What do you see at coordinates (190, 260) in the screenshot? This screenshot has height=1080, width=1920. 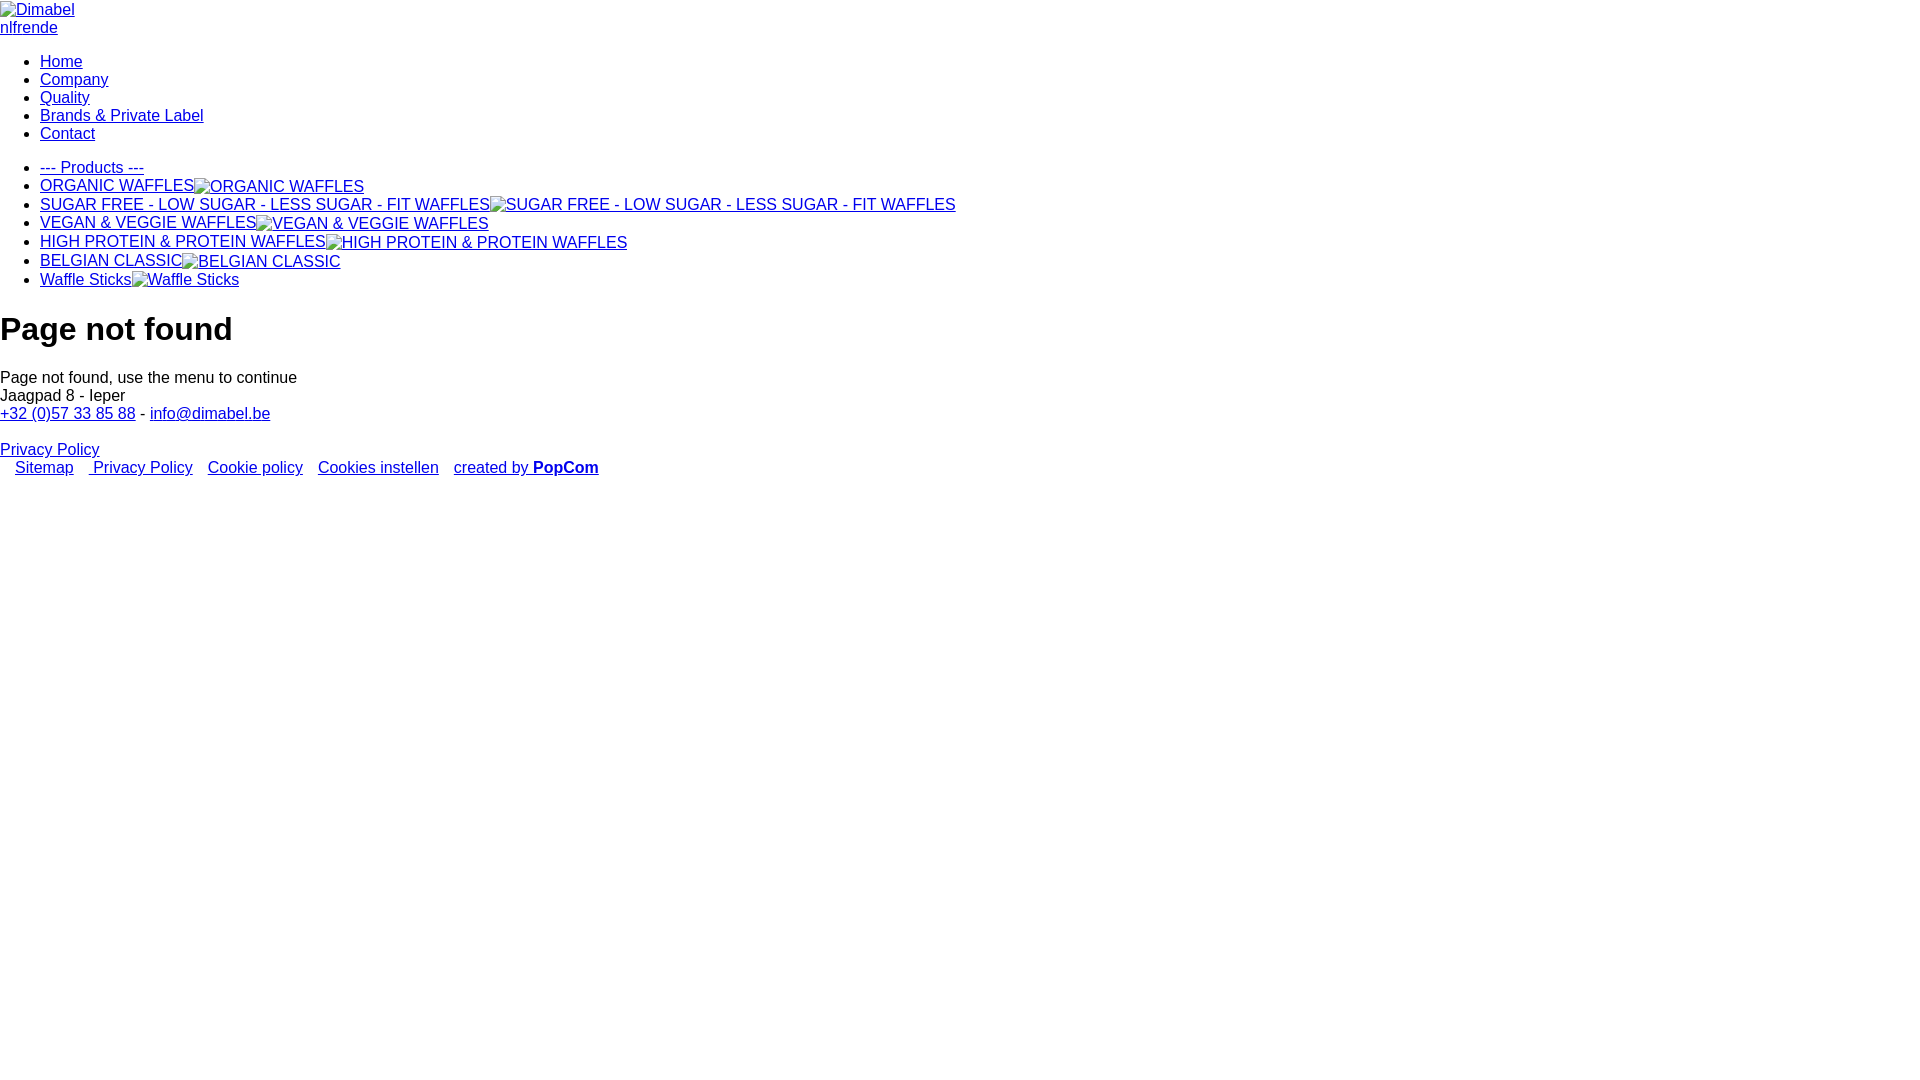 I see `BELGIAN CLASSIC` at bounding box center [190, 260].